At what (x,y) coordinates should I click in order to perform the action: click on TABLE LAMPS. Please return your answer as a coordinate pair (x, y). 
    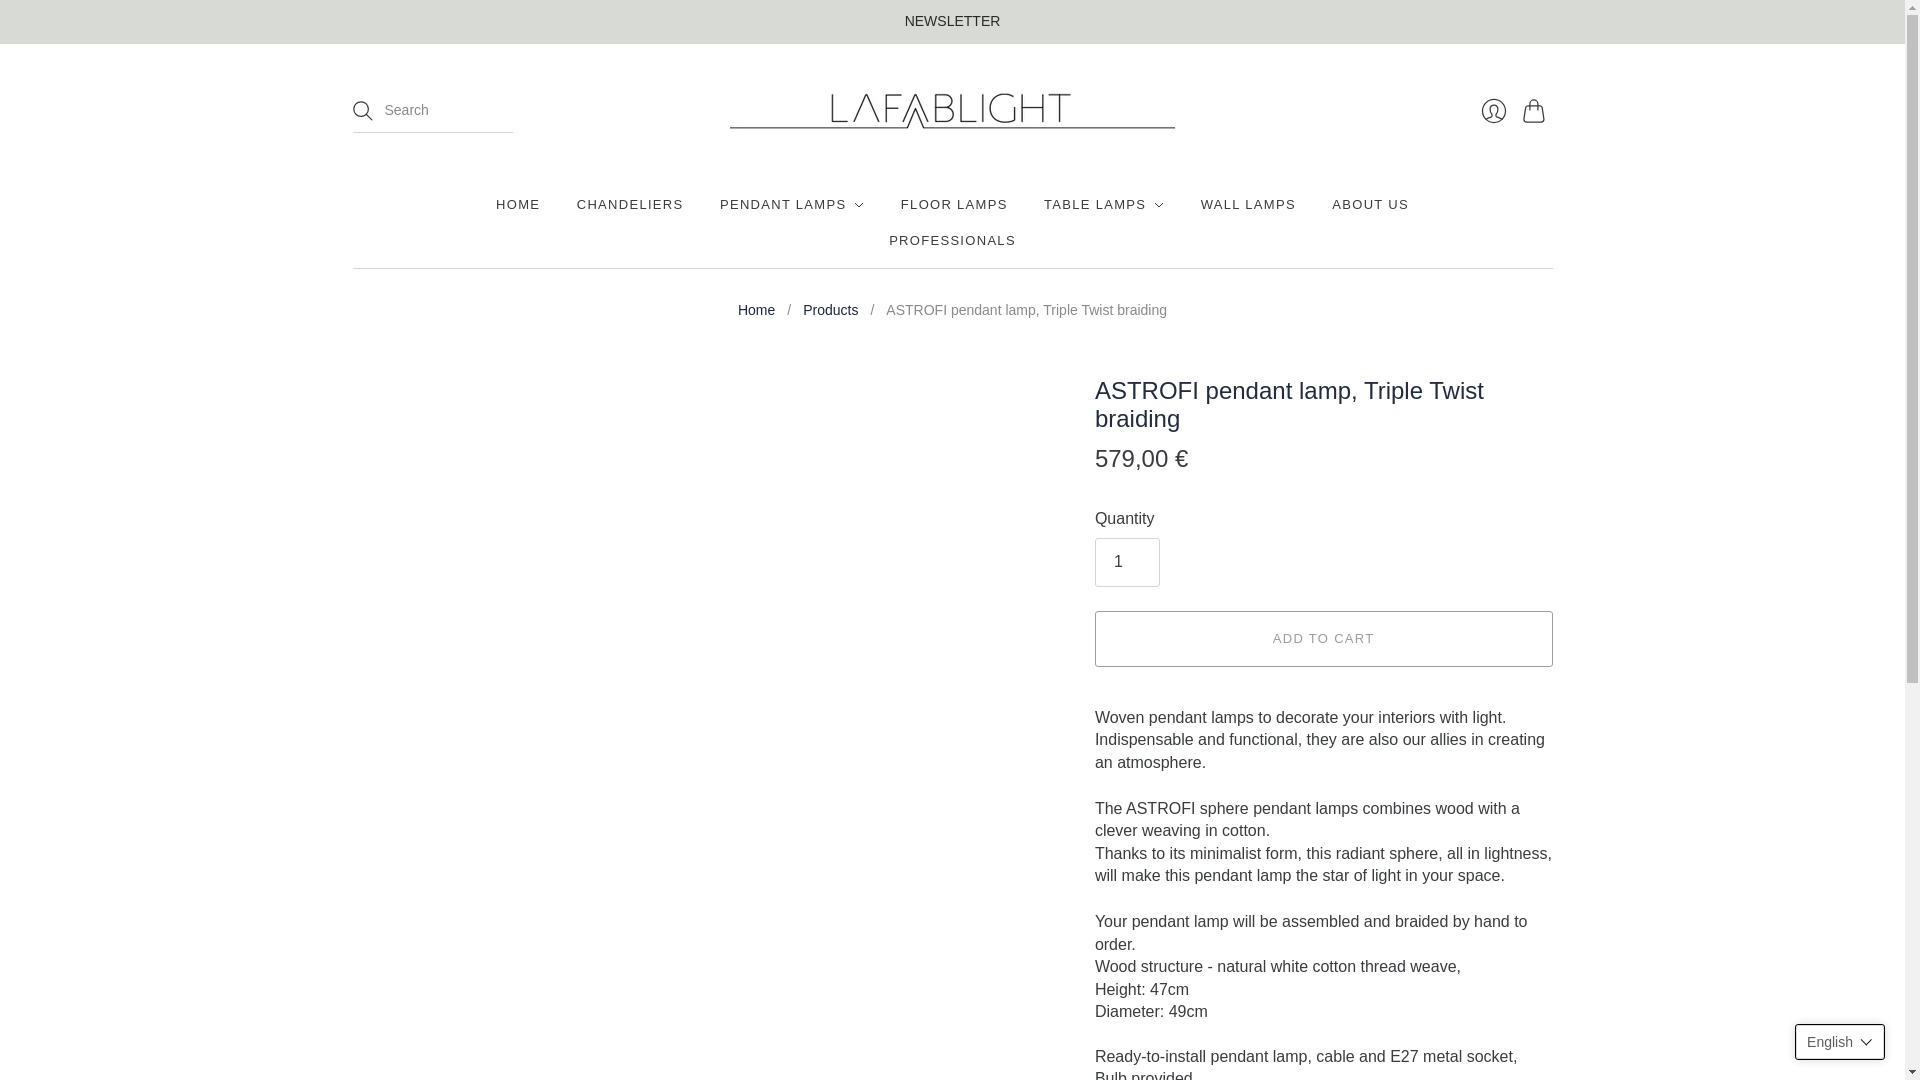
    Looking at the image, I should click on (1104, 204).